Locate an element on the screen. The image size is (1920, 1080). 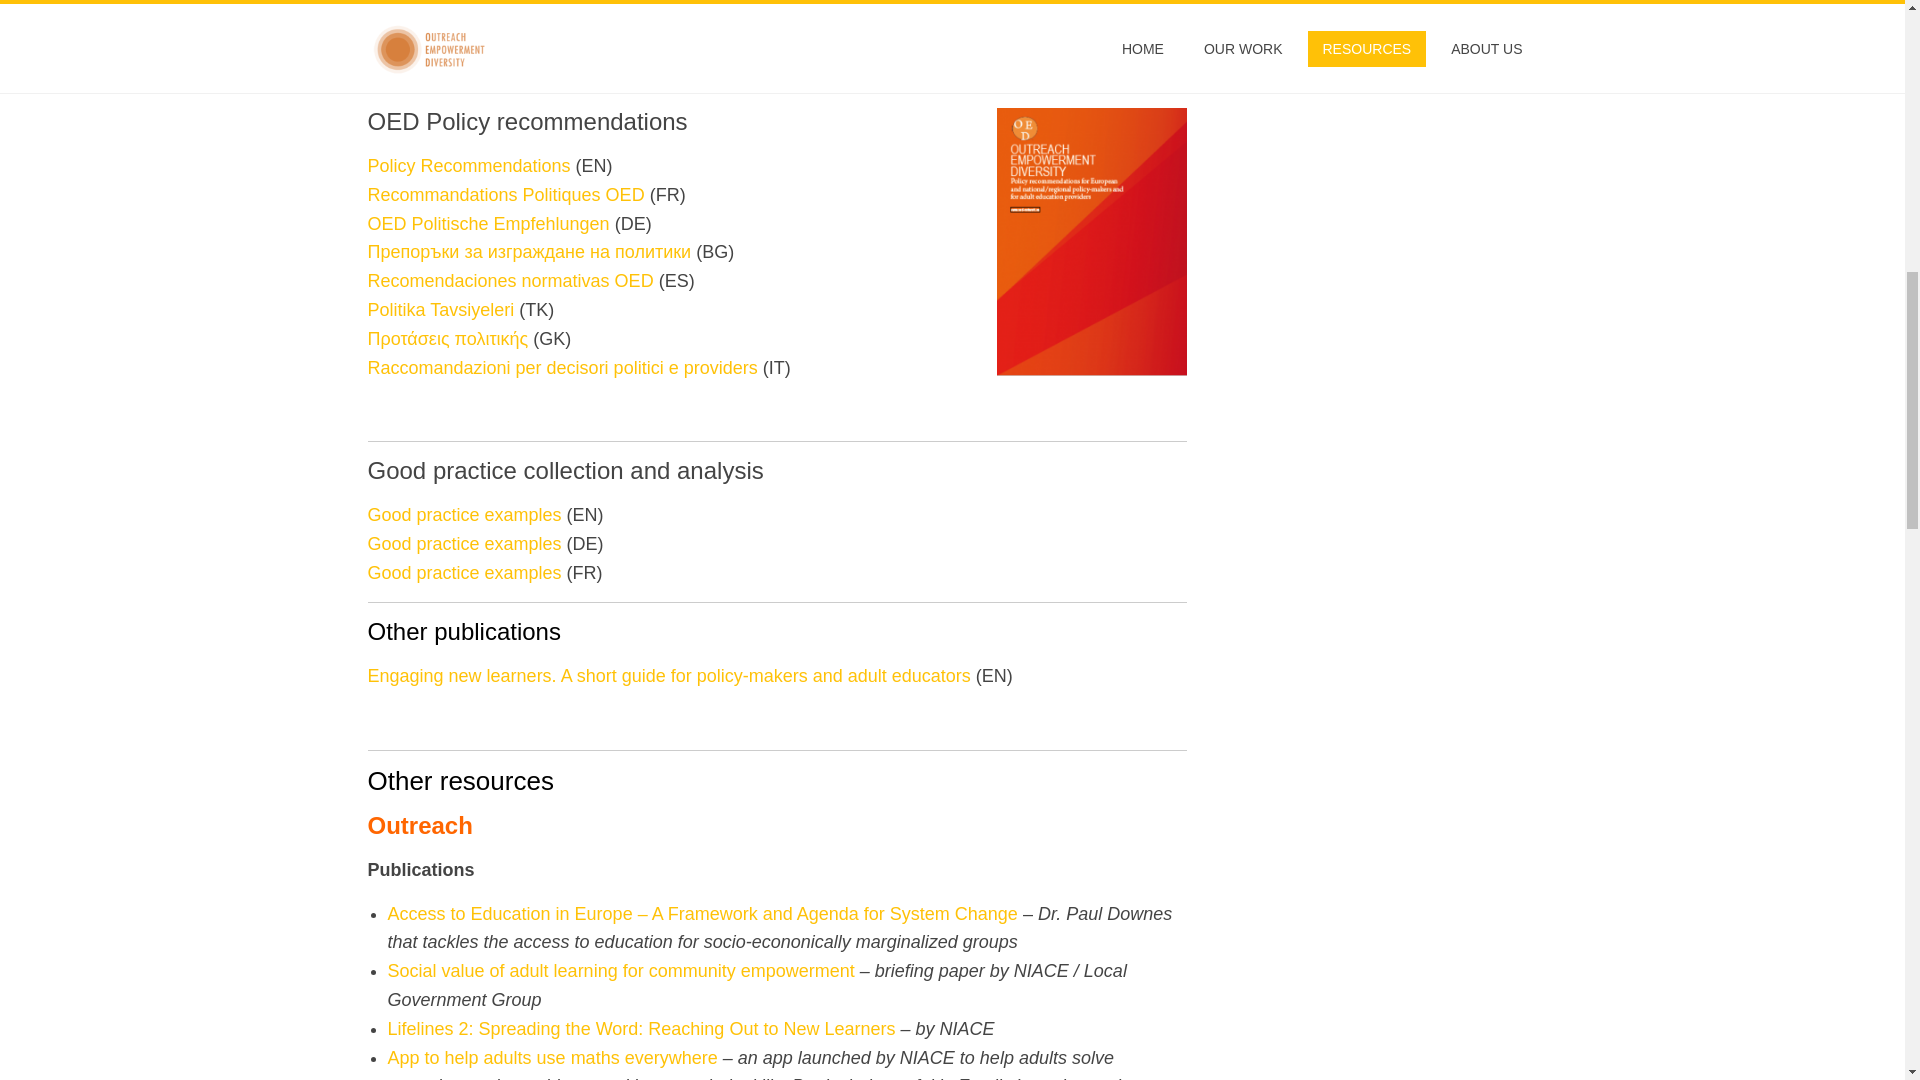
Social value of adult learning for community empowerment is located at coordinates (620, 970).